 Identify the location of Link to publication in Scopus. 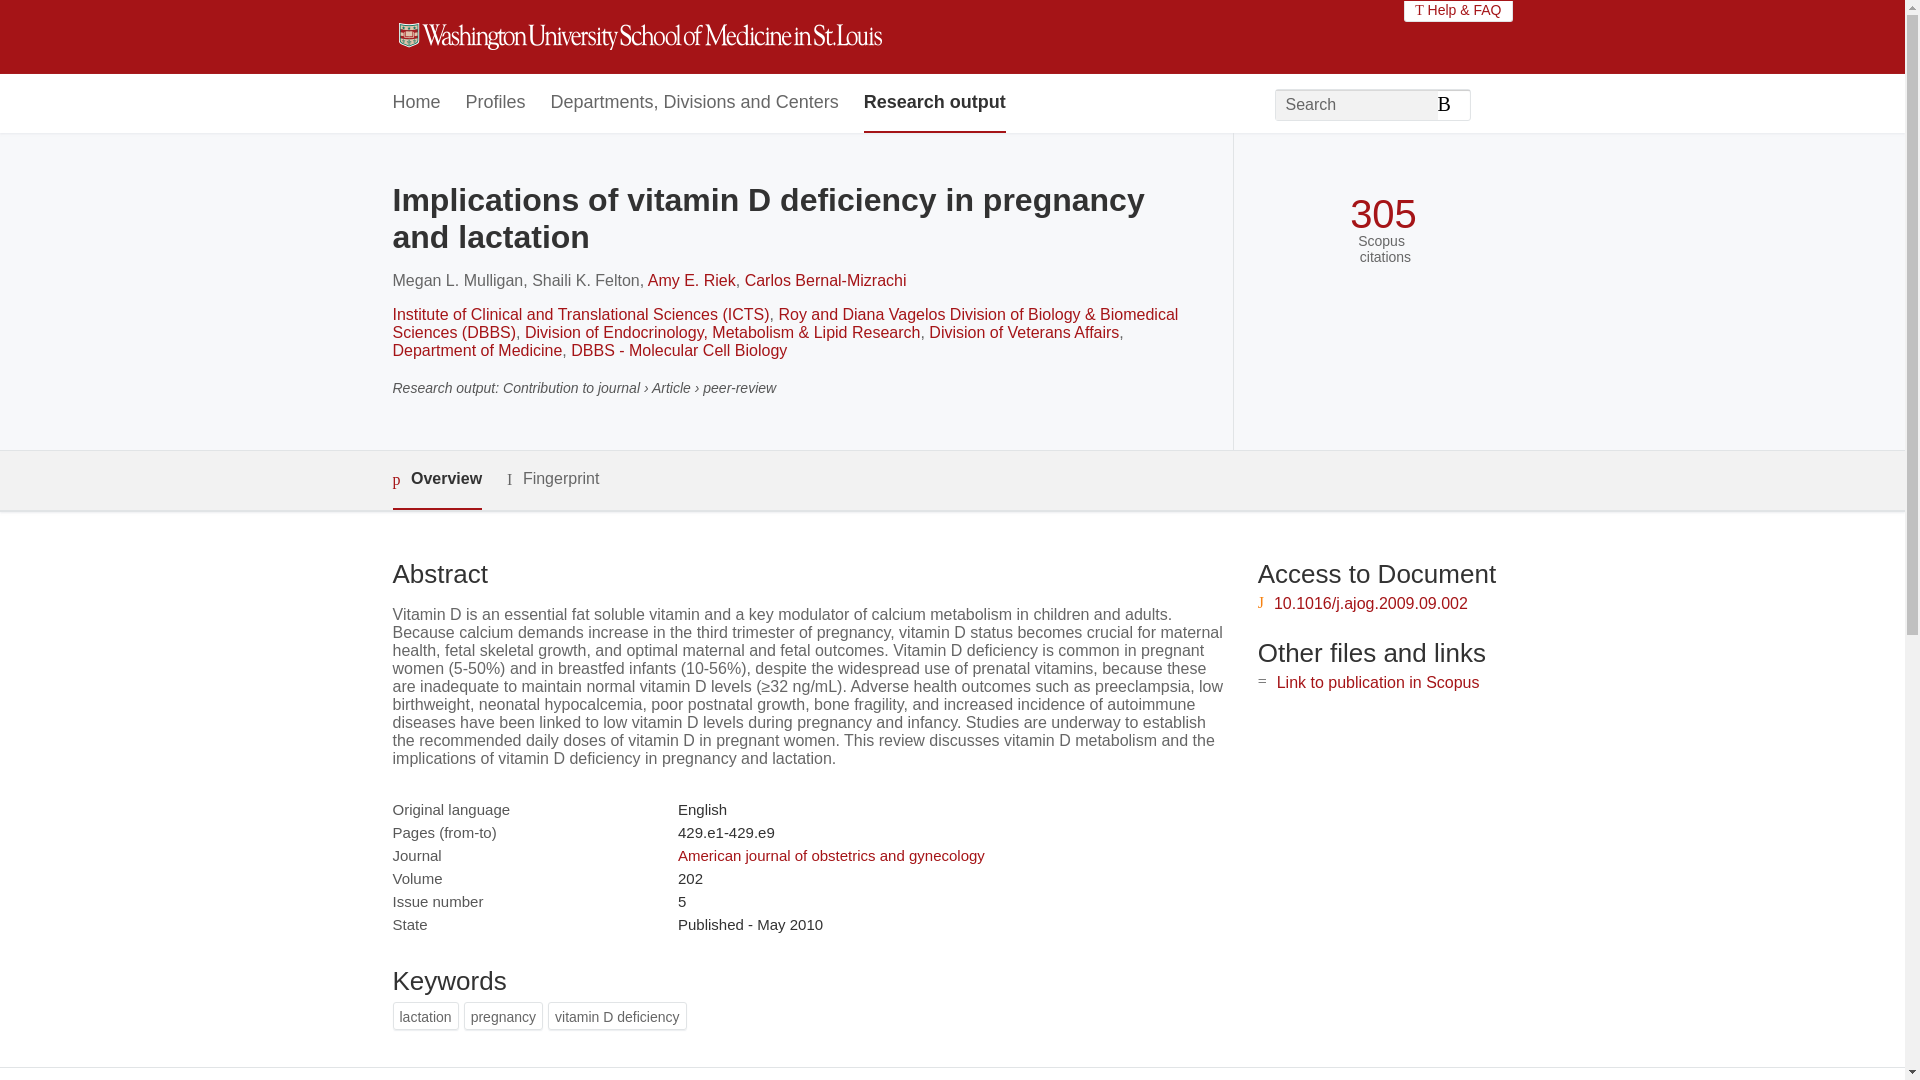
(1378, 682).